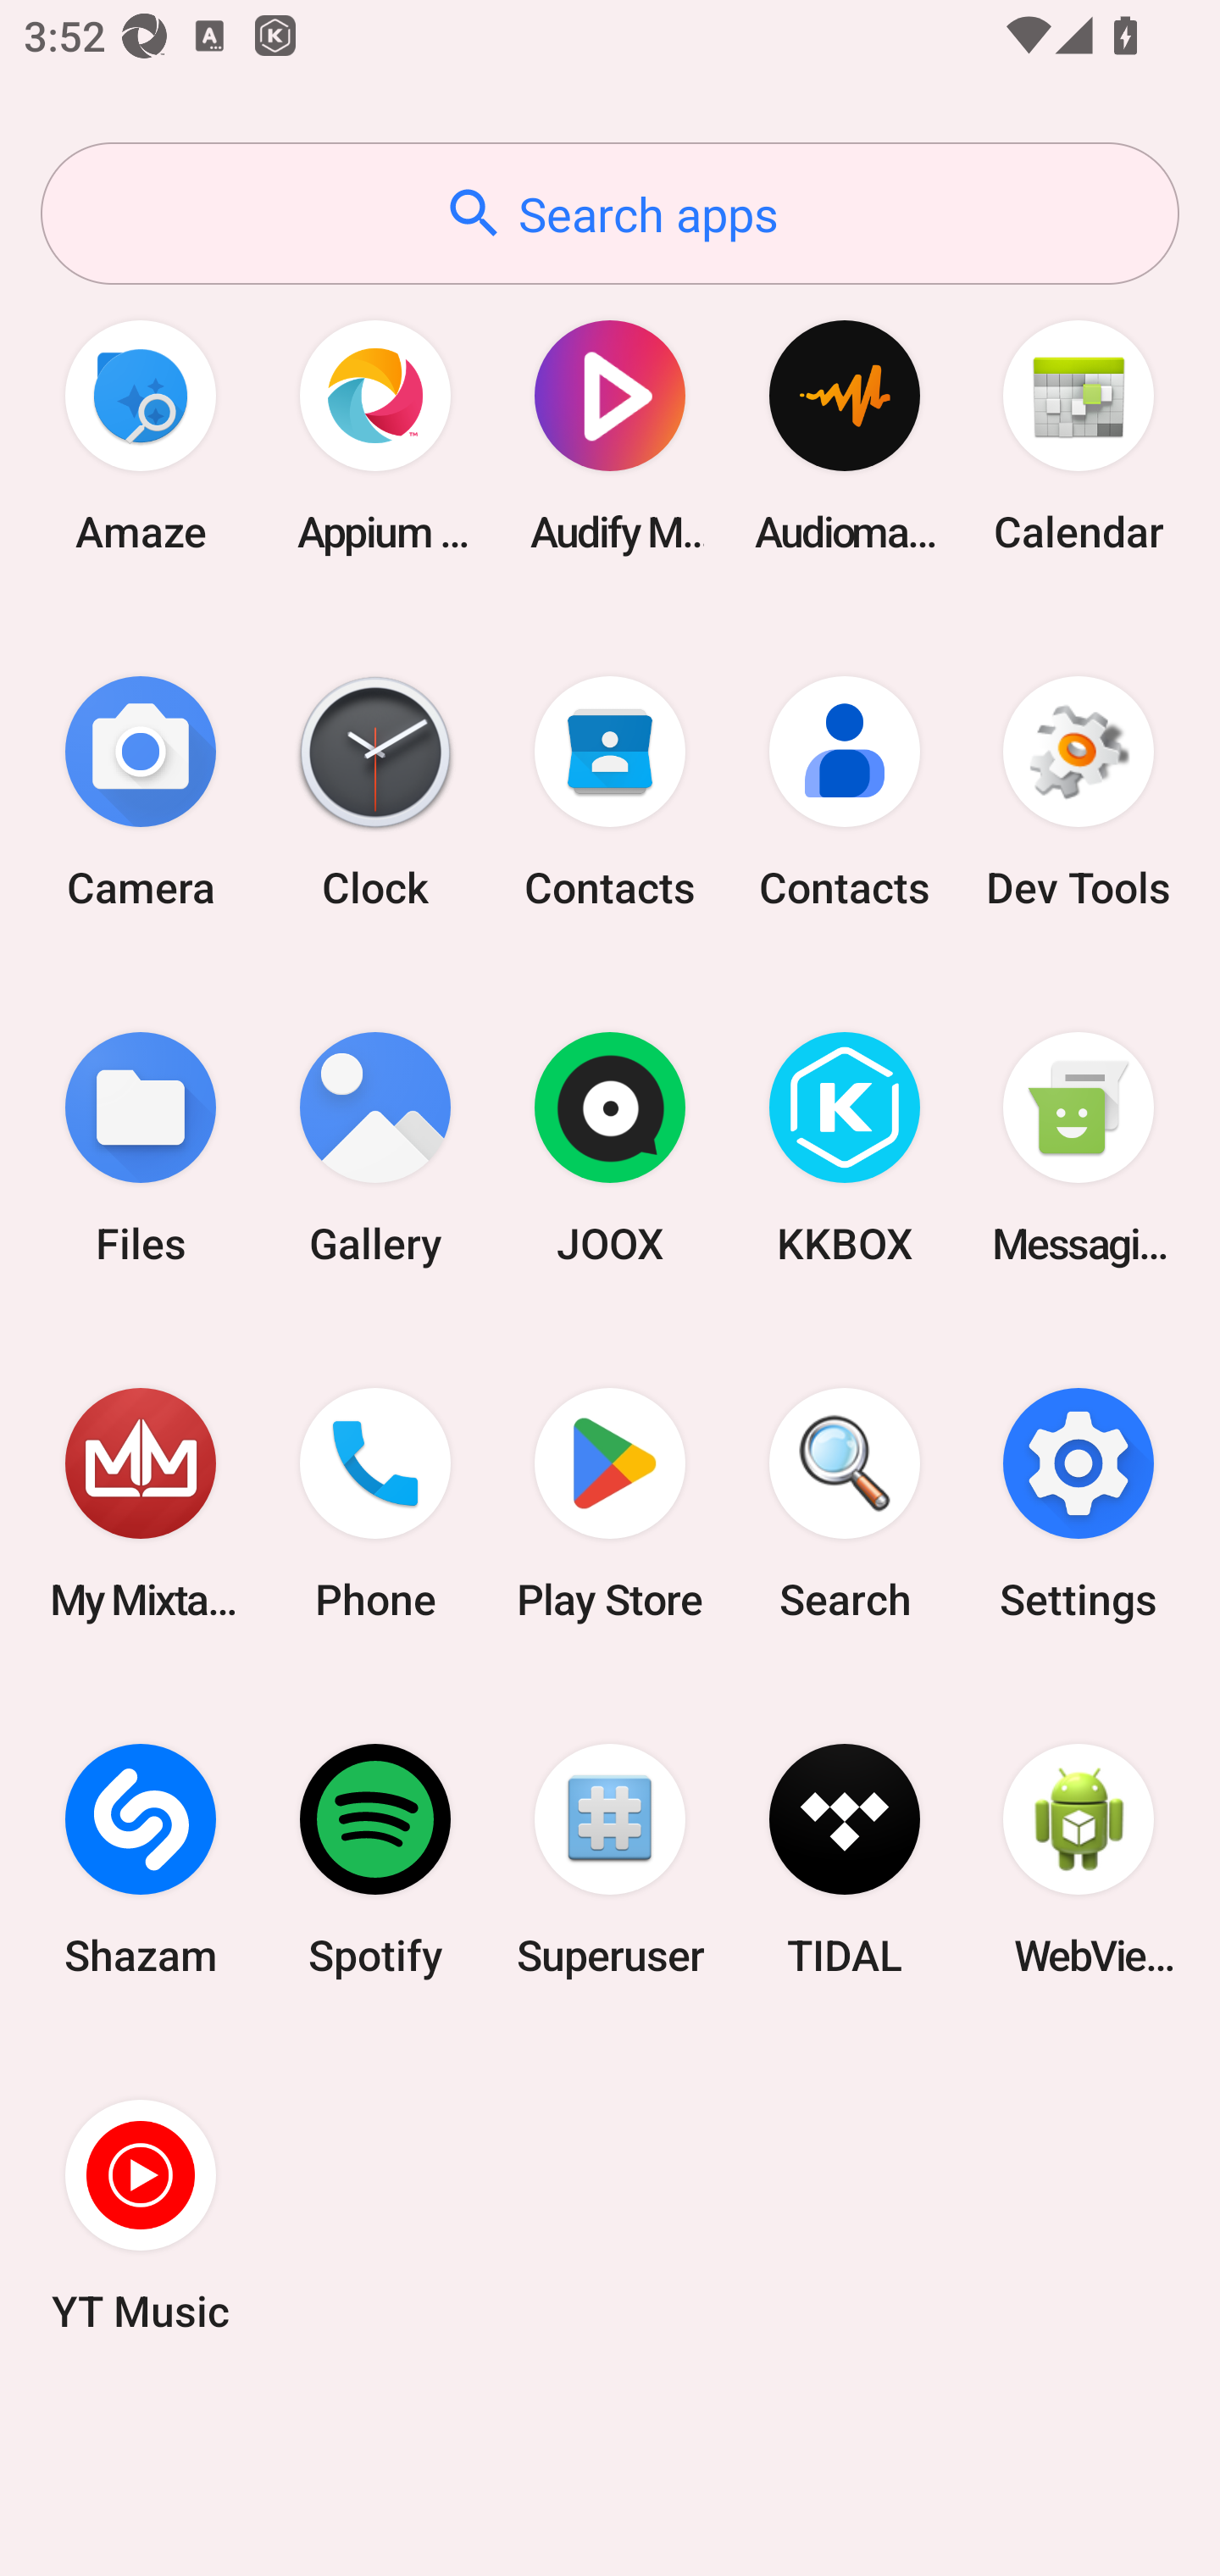 The height and width of the screenshot is (2576, 1220). Describe the element at coordinates (141, 791) in the screenshot. I see `Camera` at that location.